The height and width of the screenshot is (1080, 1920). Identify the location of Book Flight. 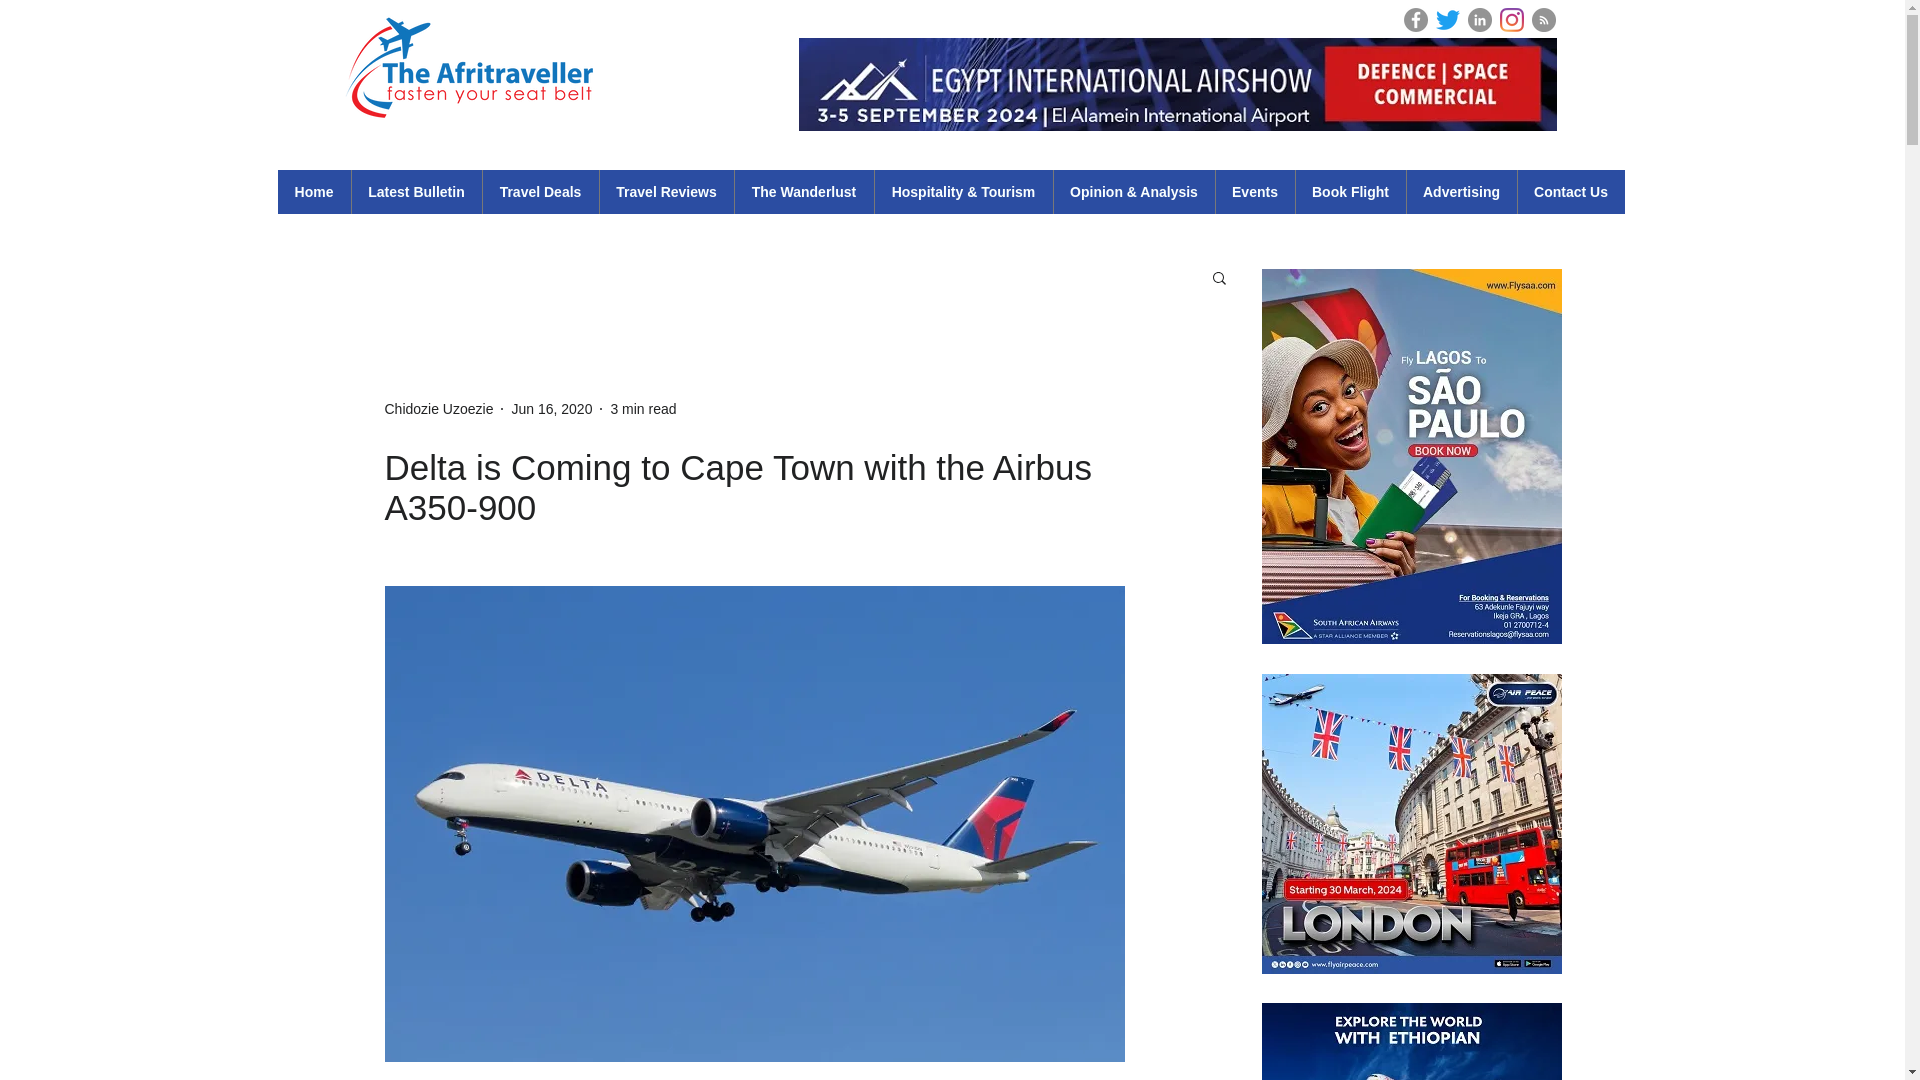
(1350, 191).